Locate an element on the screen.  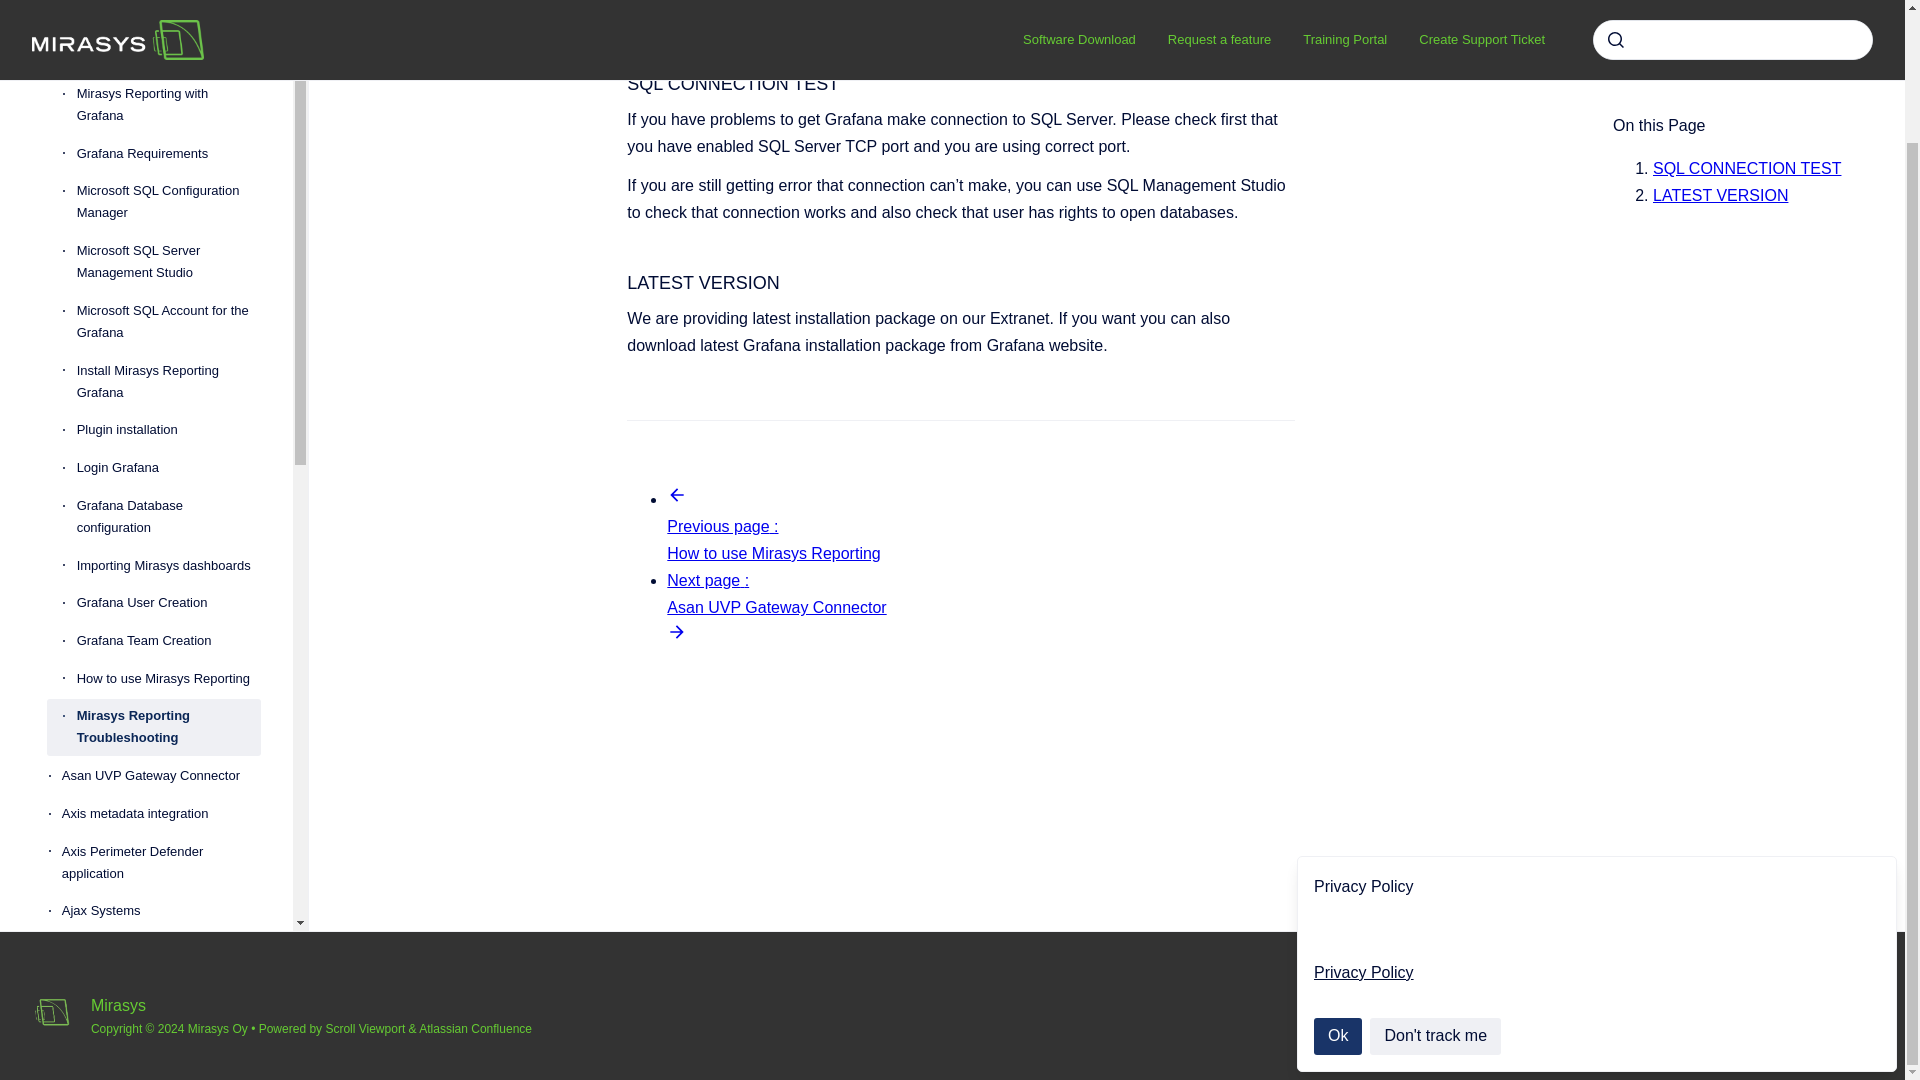
Microsoft SQL Configuration Manager is located at coordinates (168, 202).